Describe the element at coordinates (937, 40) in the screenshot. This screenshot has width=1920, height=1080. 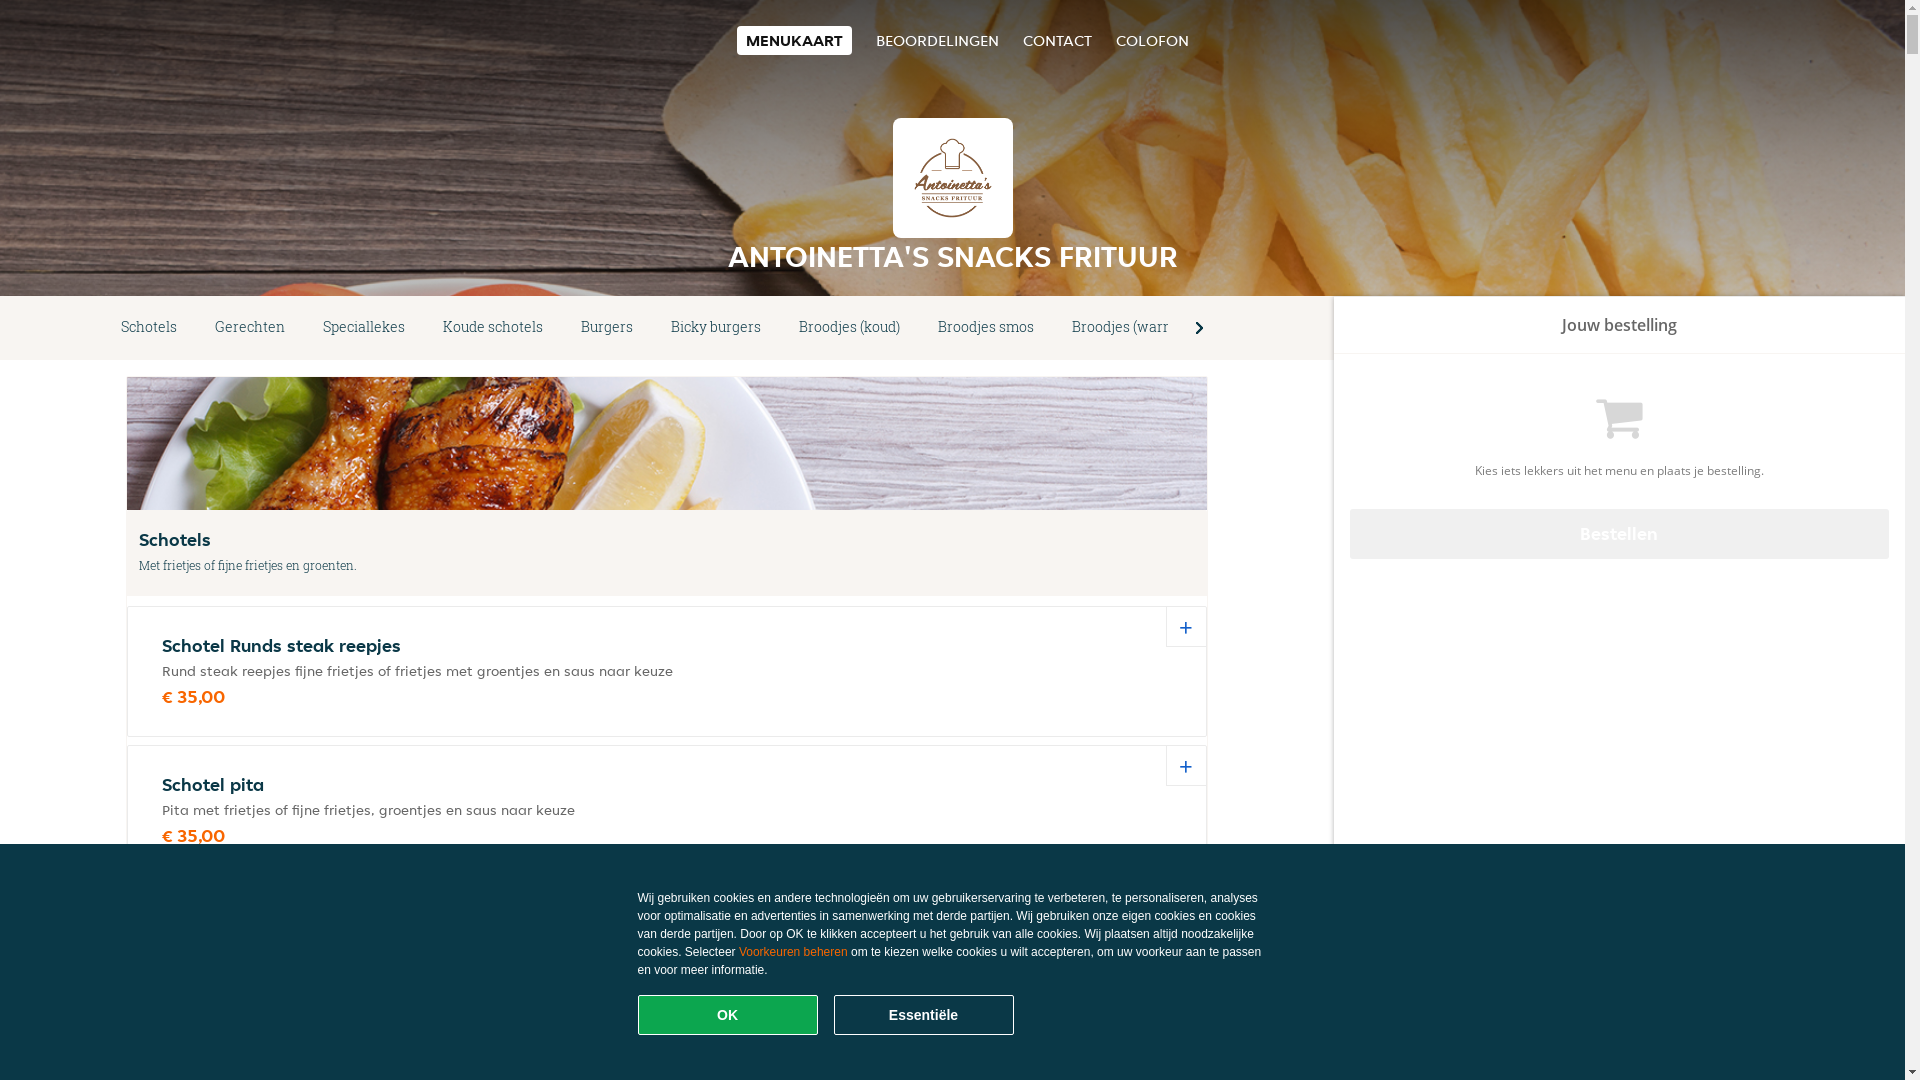
I see `BEOORDELINGEN` at that location.